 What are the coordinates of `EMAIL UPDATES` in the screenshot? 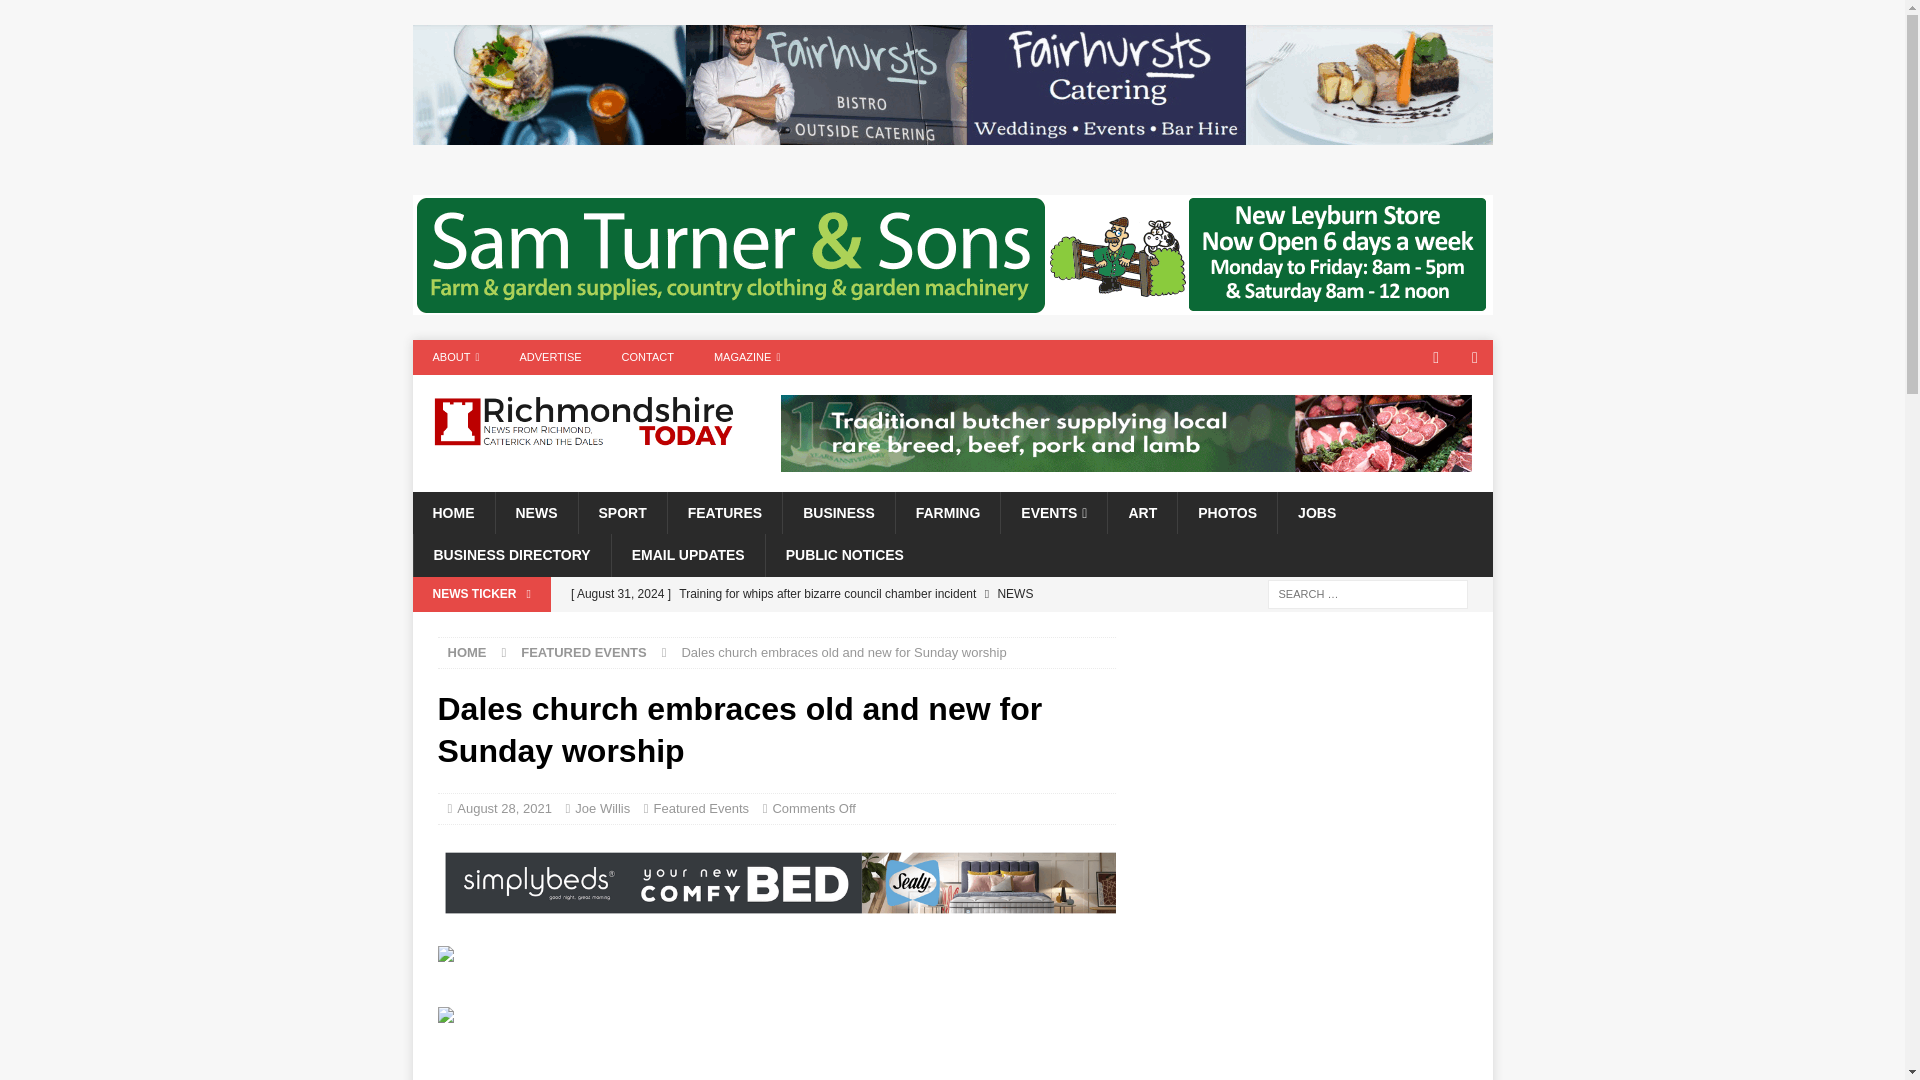 It's located at (687, 554).